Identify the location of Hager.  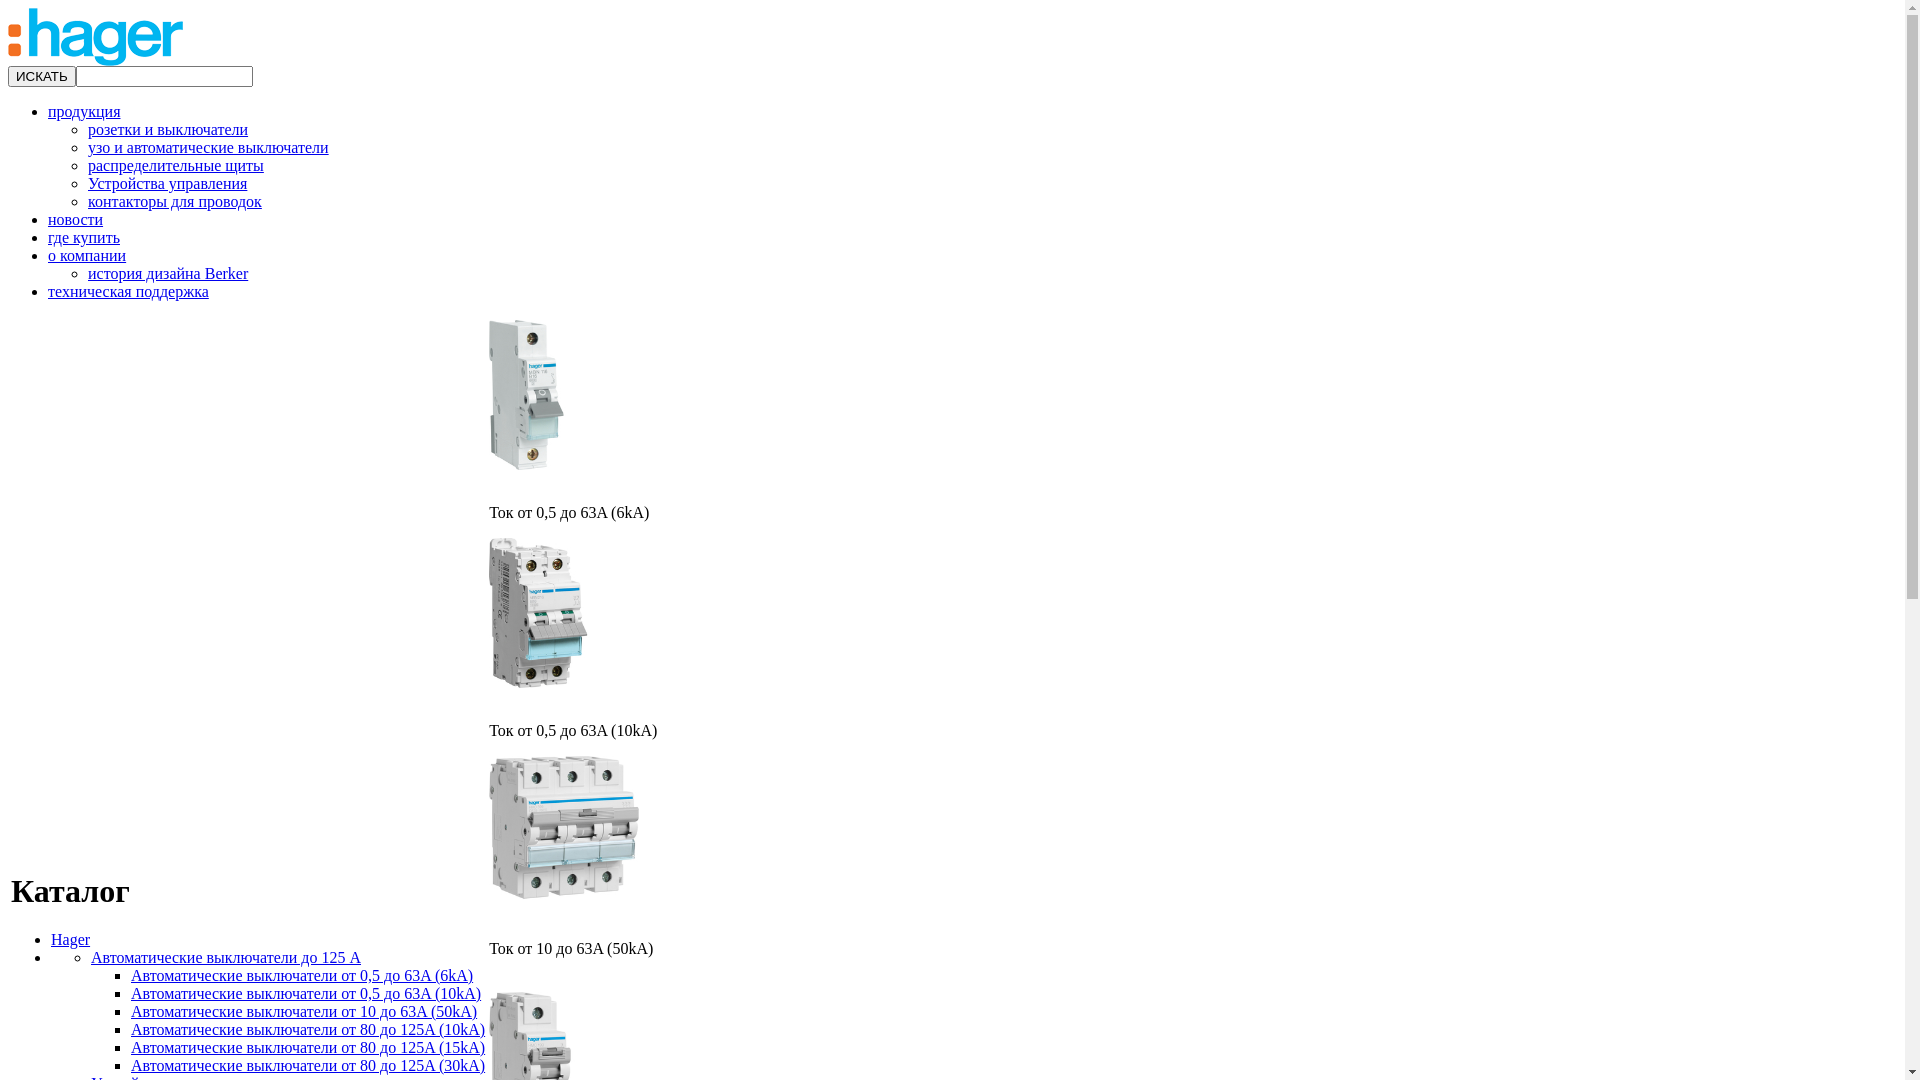
(96, 60).